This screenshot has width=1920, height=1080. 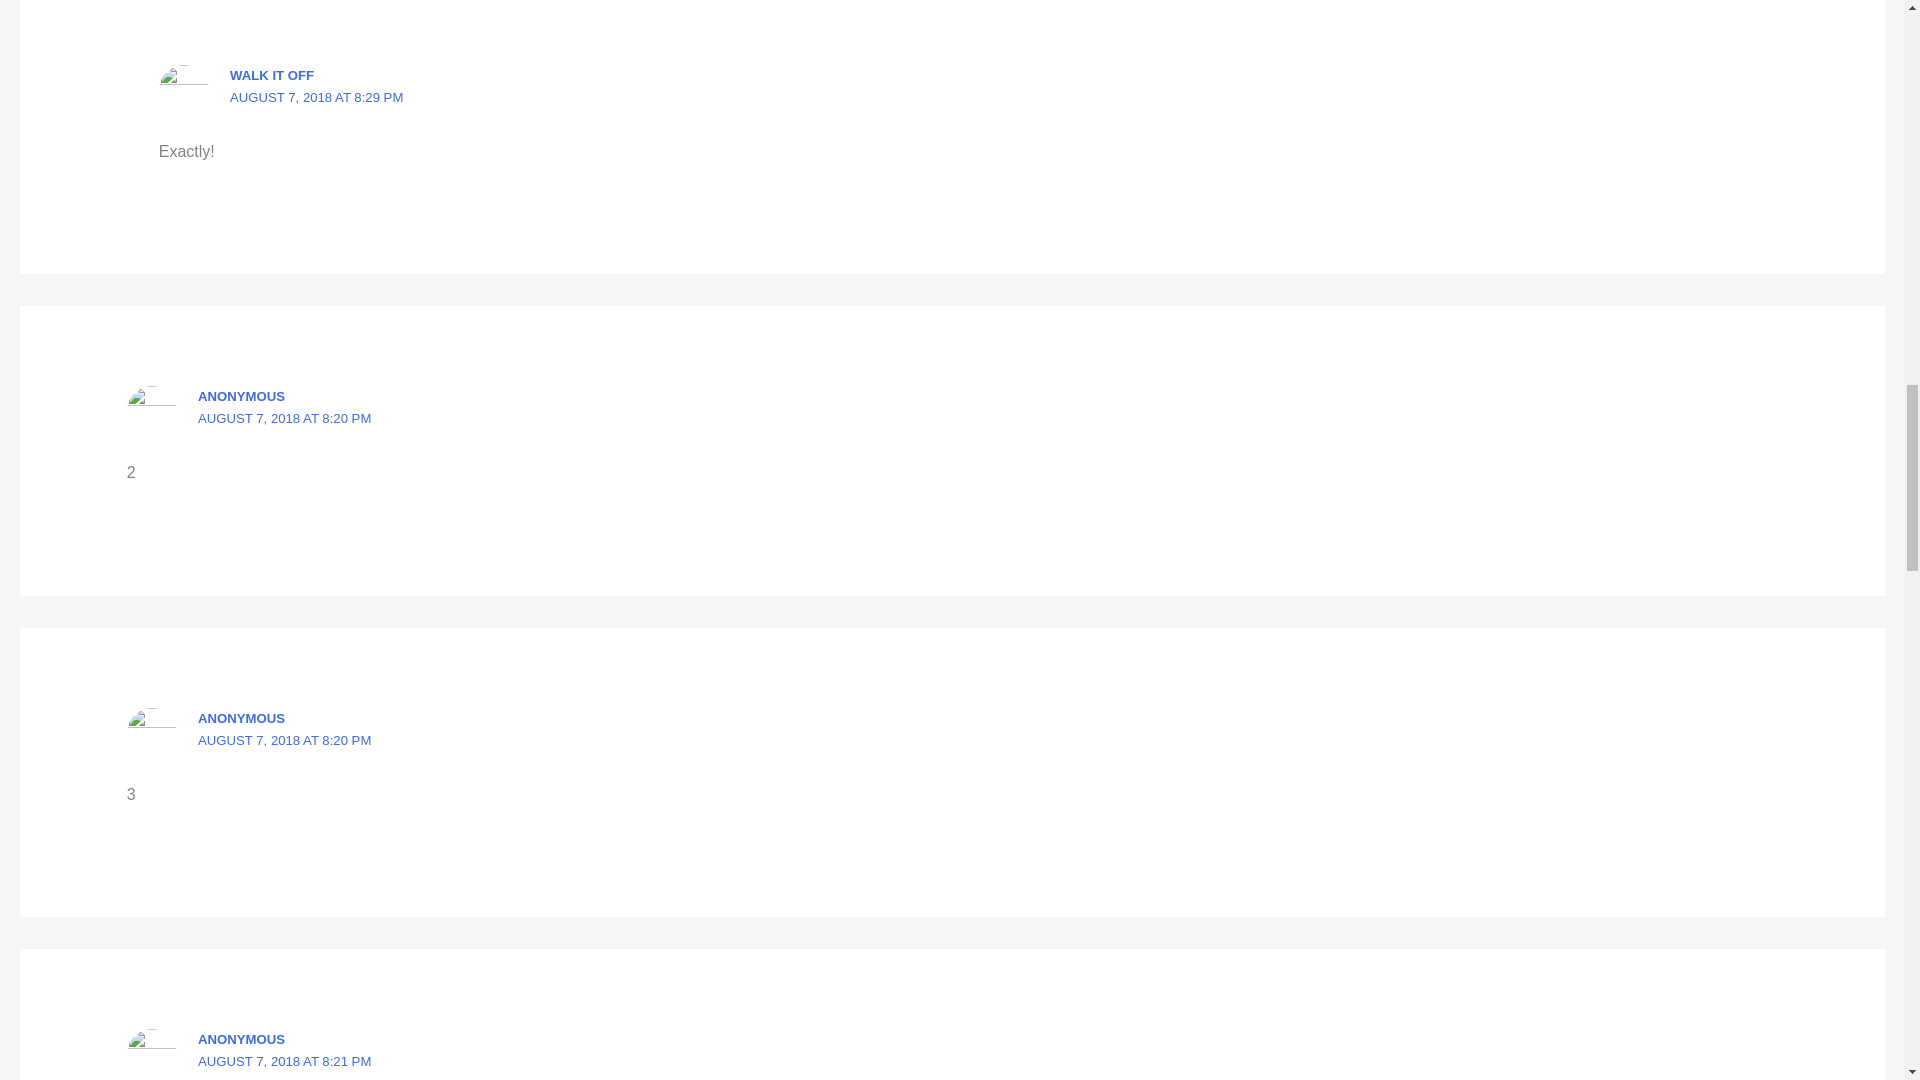 I want to click on AUGUST 7, 2018 AT 8:21 PM, so click(x=284, y=1062).